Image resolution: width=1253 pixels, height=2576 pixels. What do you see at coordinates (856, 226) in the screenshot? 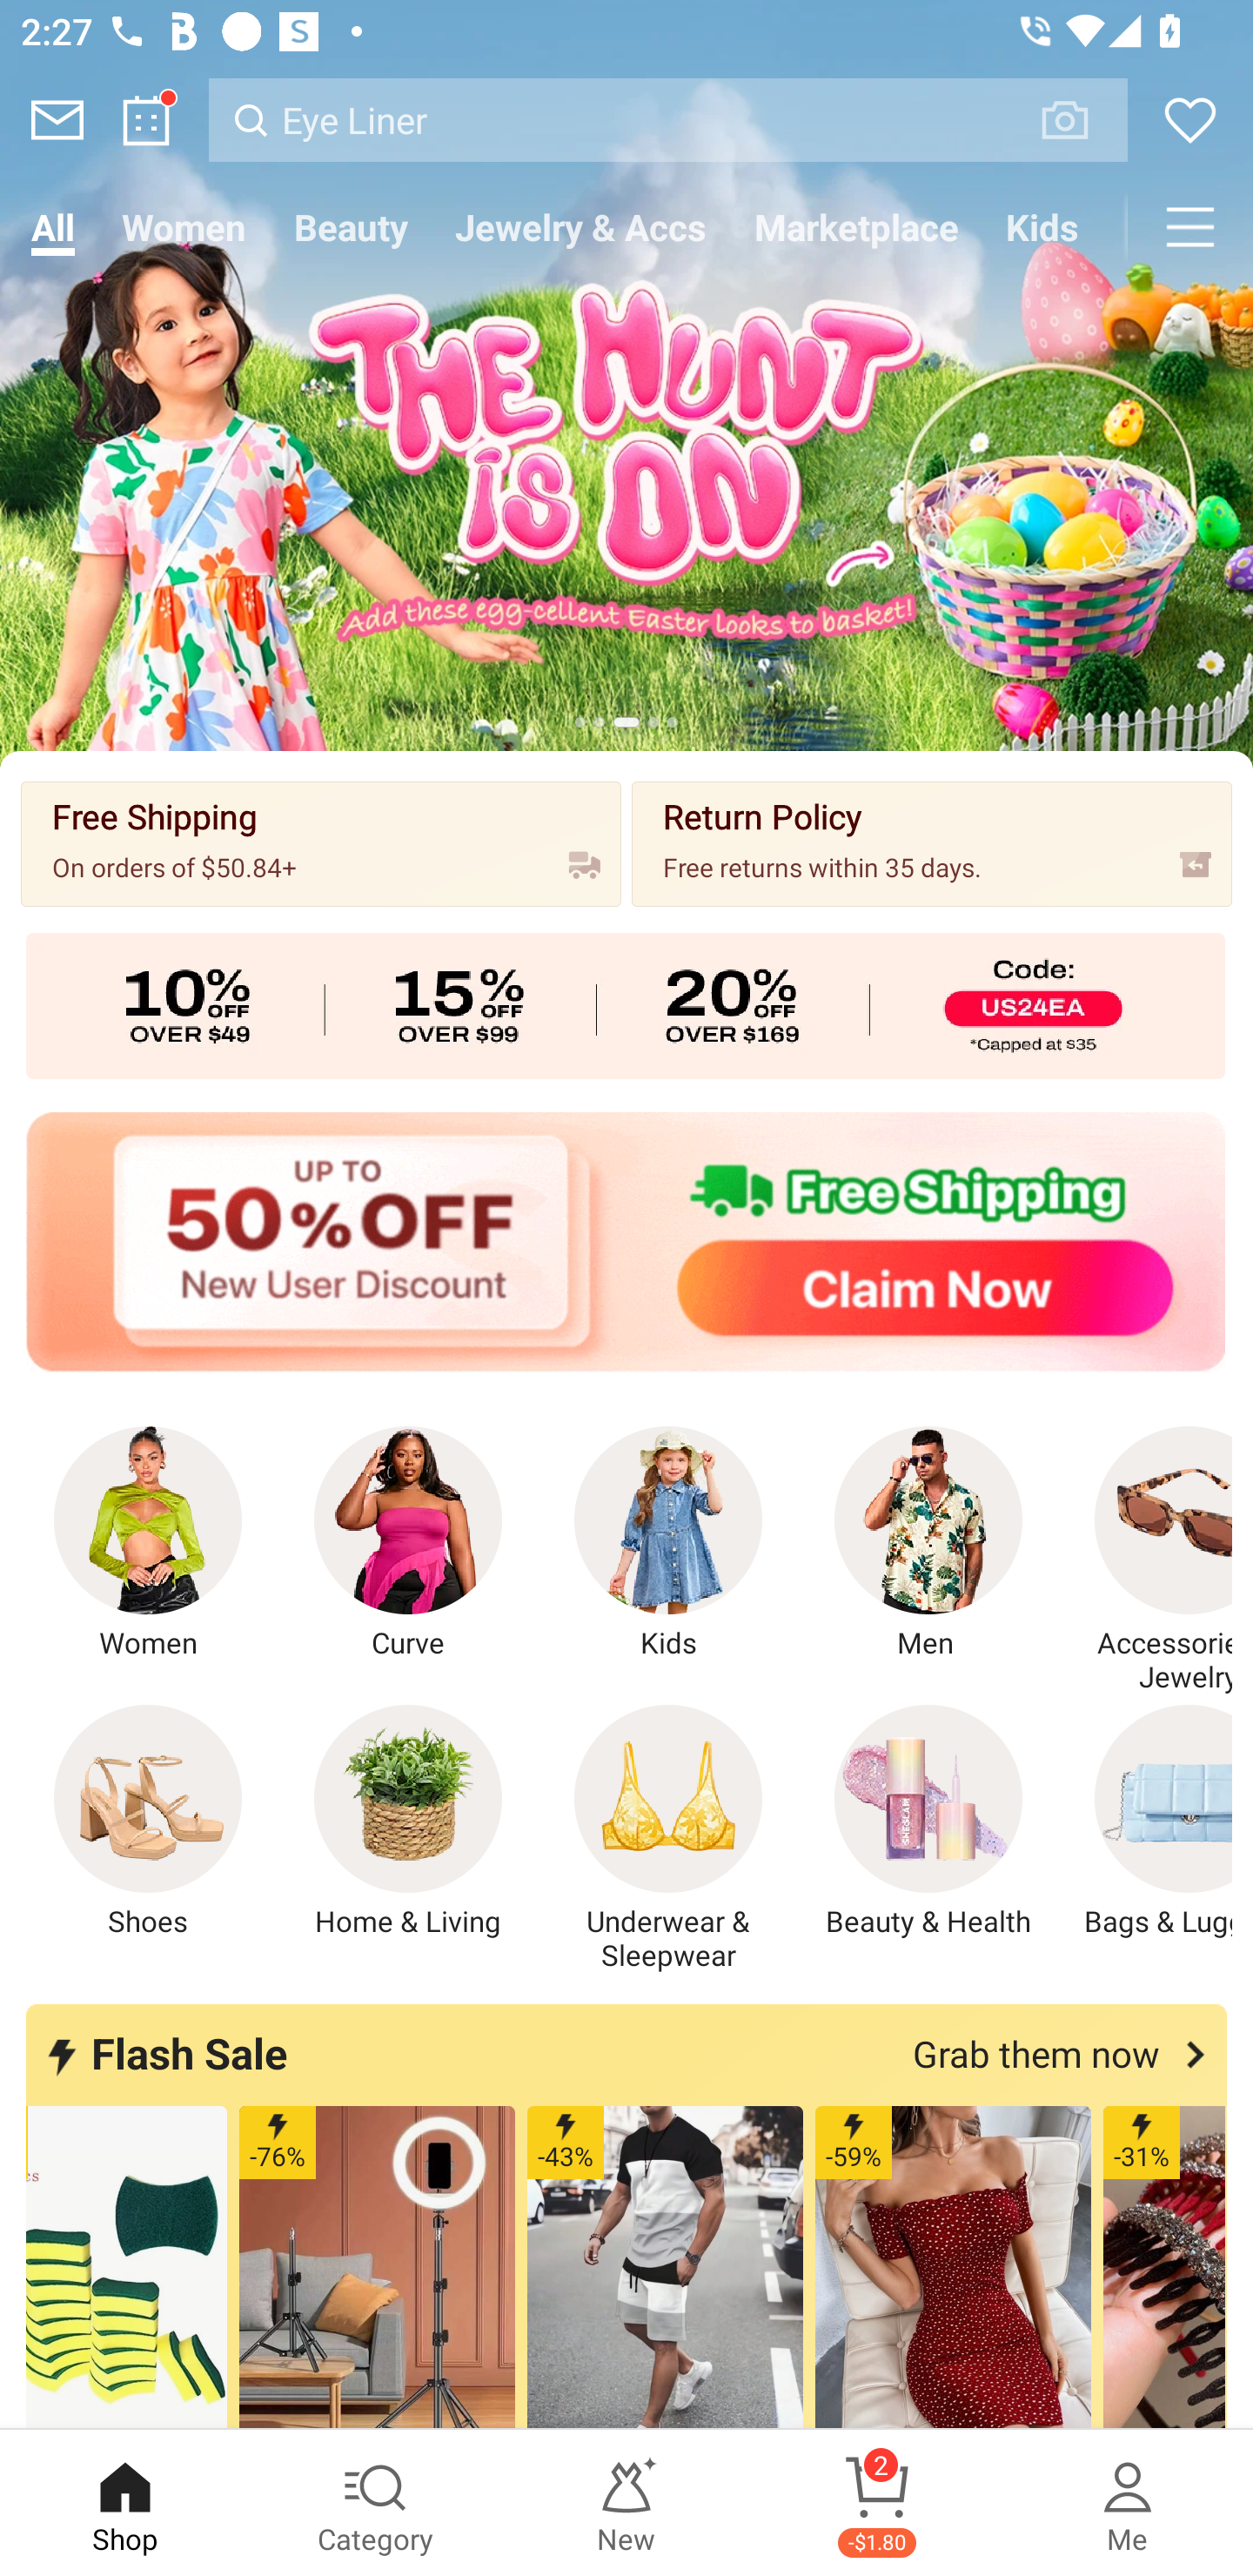
I see `Marketplace` at bounding box center [856, 226].